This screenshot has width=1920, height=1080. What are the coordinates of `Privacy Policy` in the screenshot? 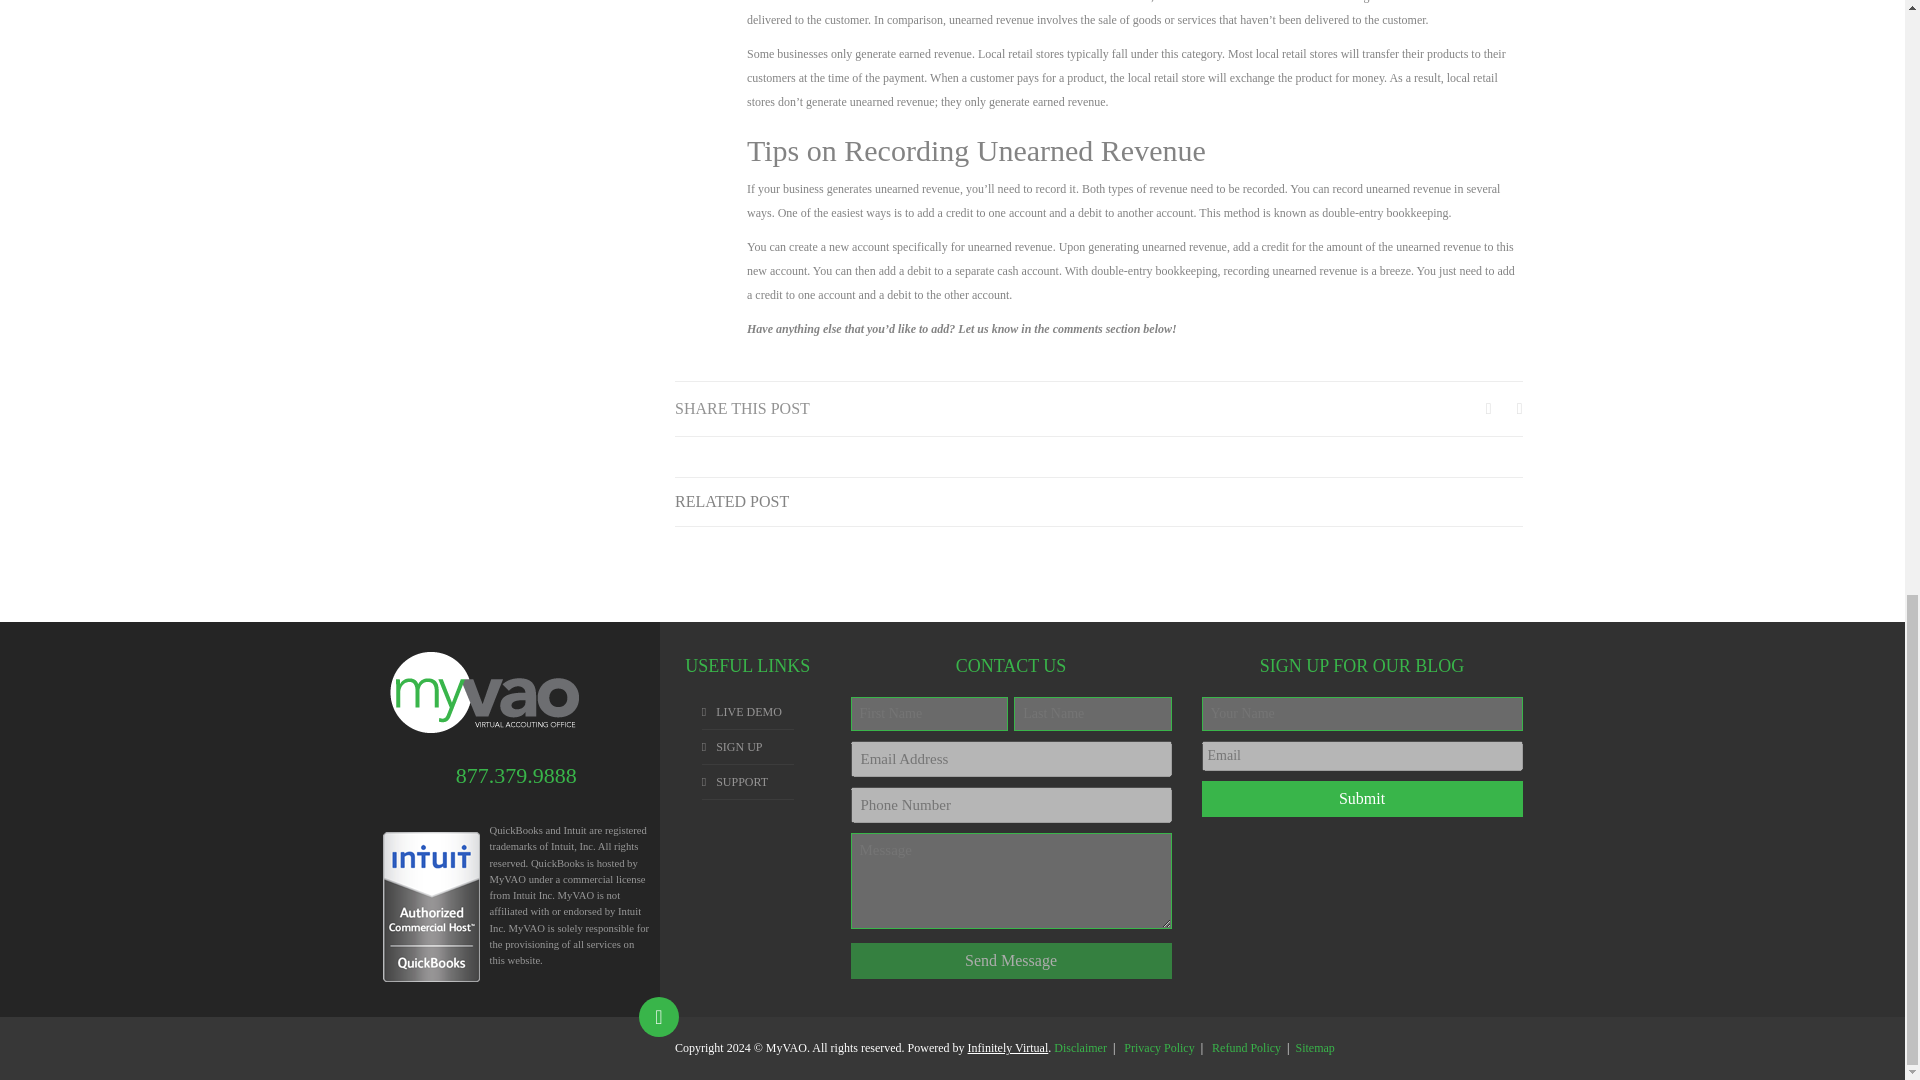 It's located at (1158, 1048).